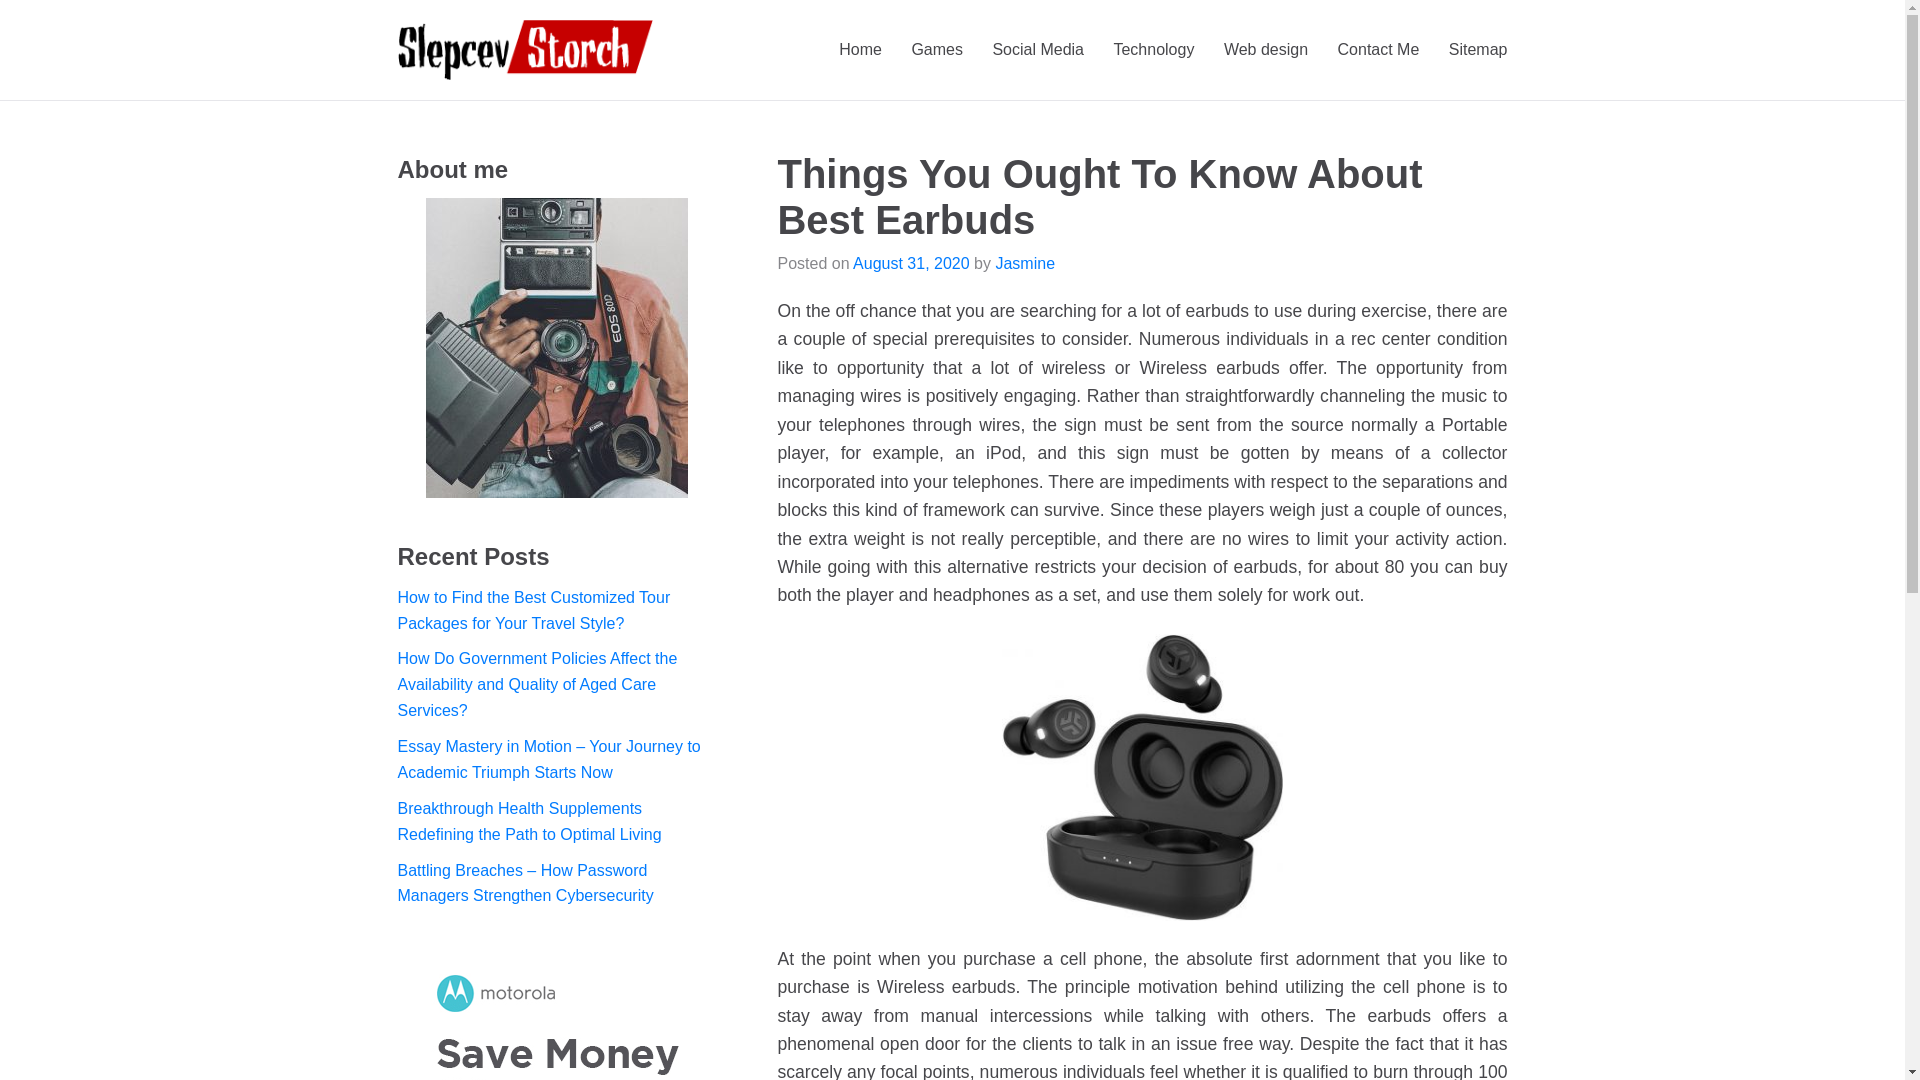  Describe the element at coordinates (1379, 49) in the screenshot. I see `Contact Me` at that location.